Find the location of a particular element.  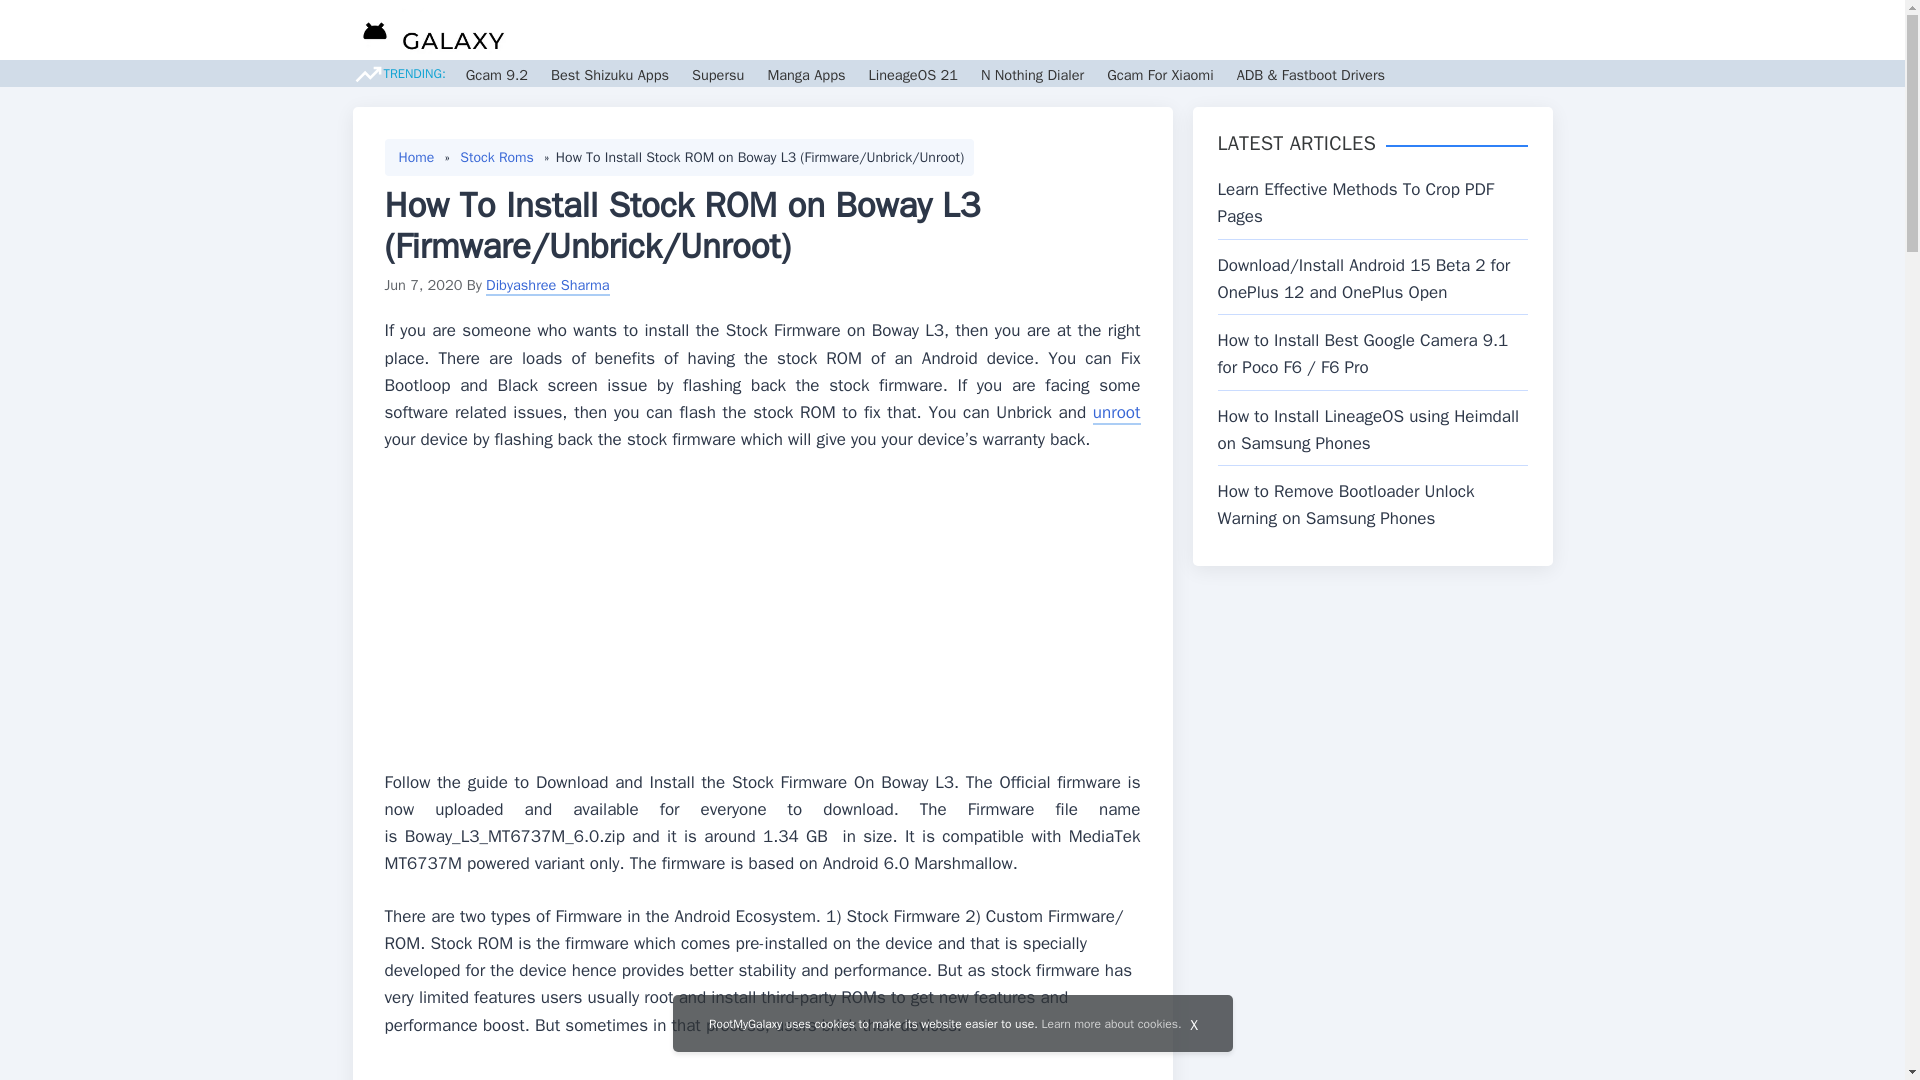

News is located at coordinates (969, 30).